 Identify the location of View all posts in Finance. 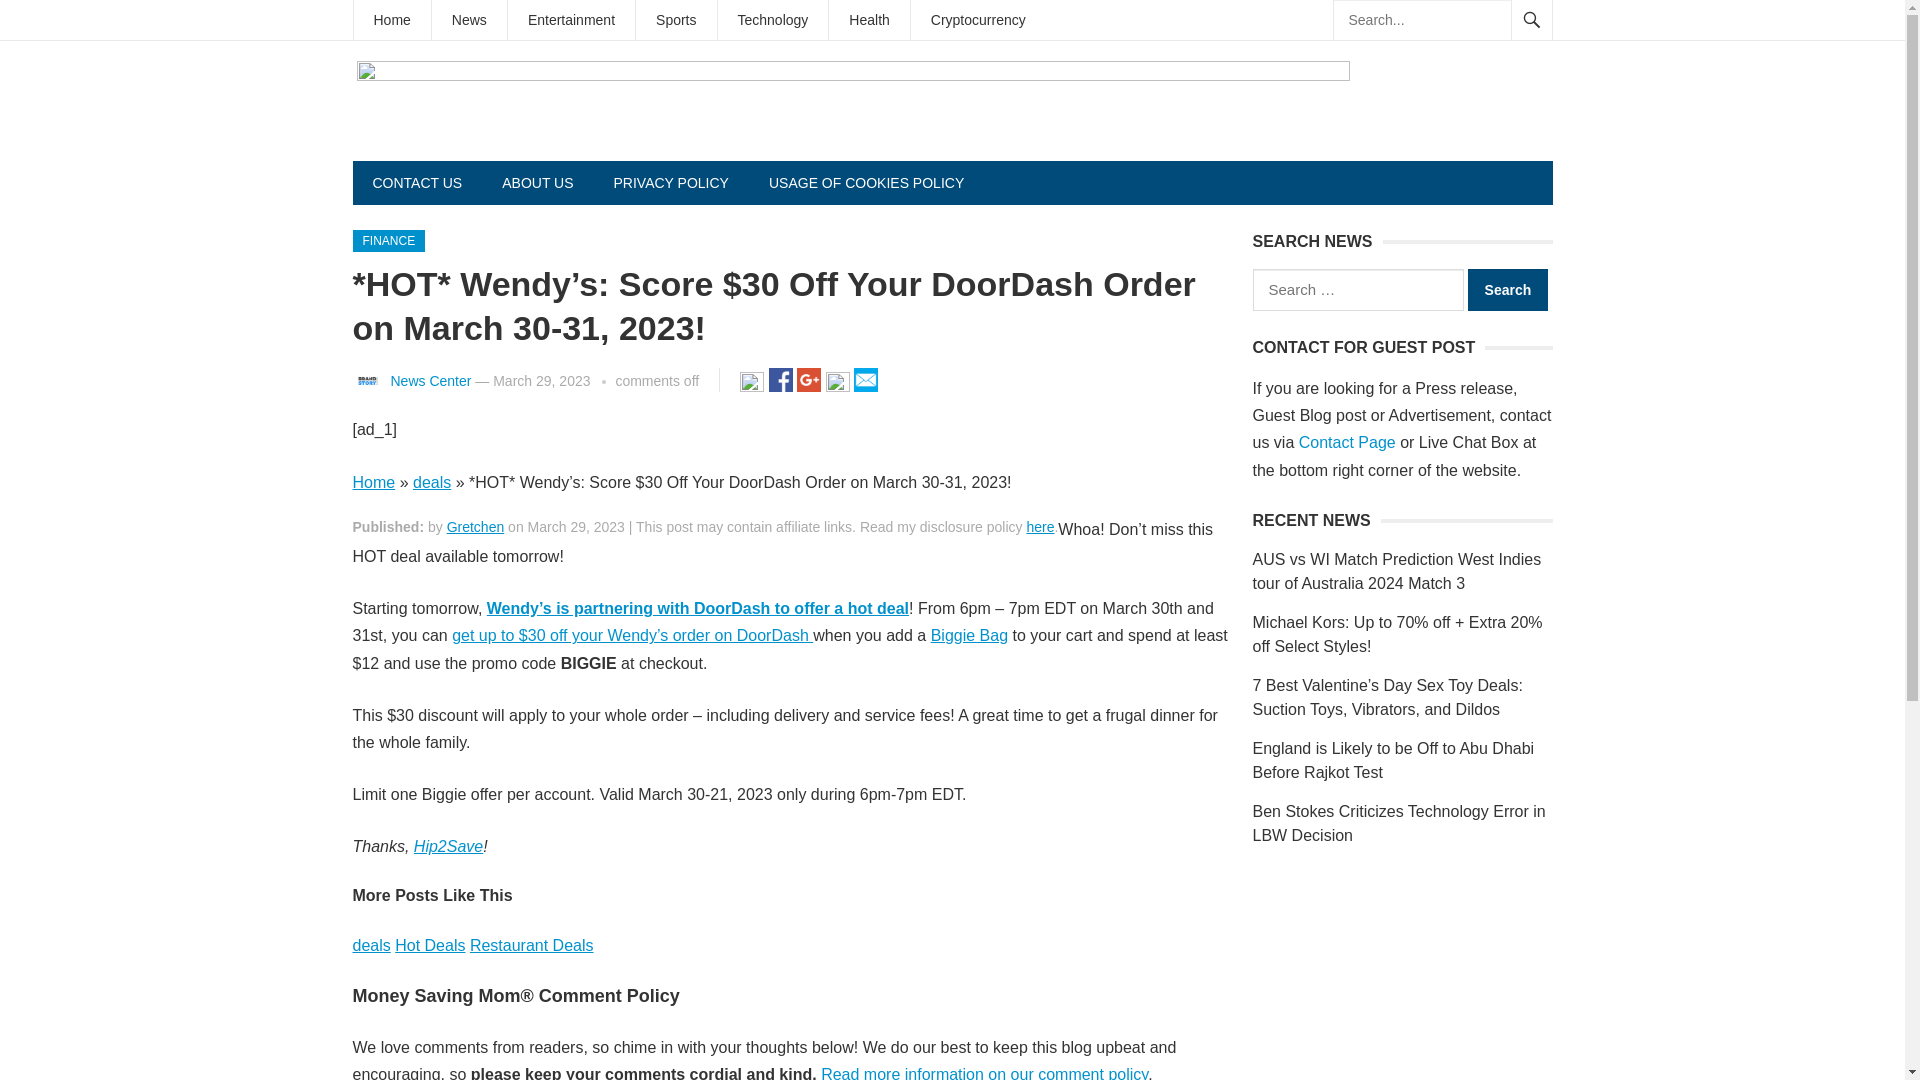
(388, 240).